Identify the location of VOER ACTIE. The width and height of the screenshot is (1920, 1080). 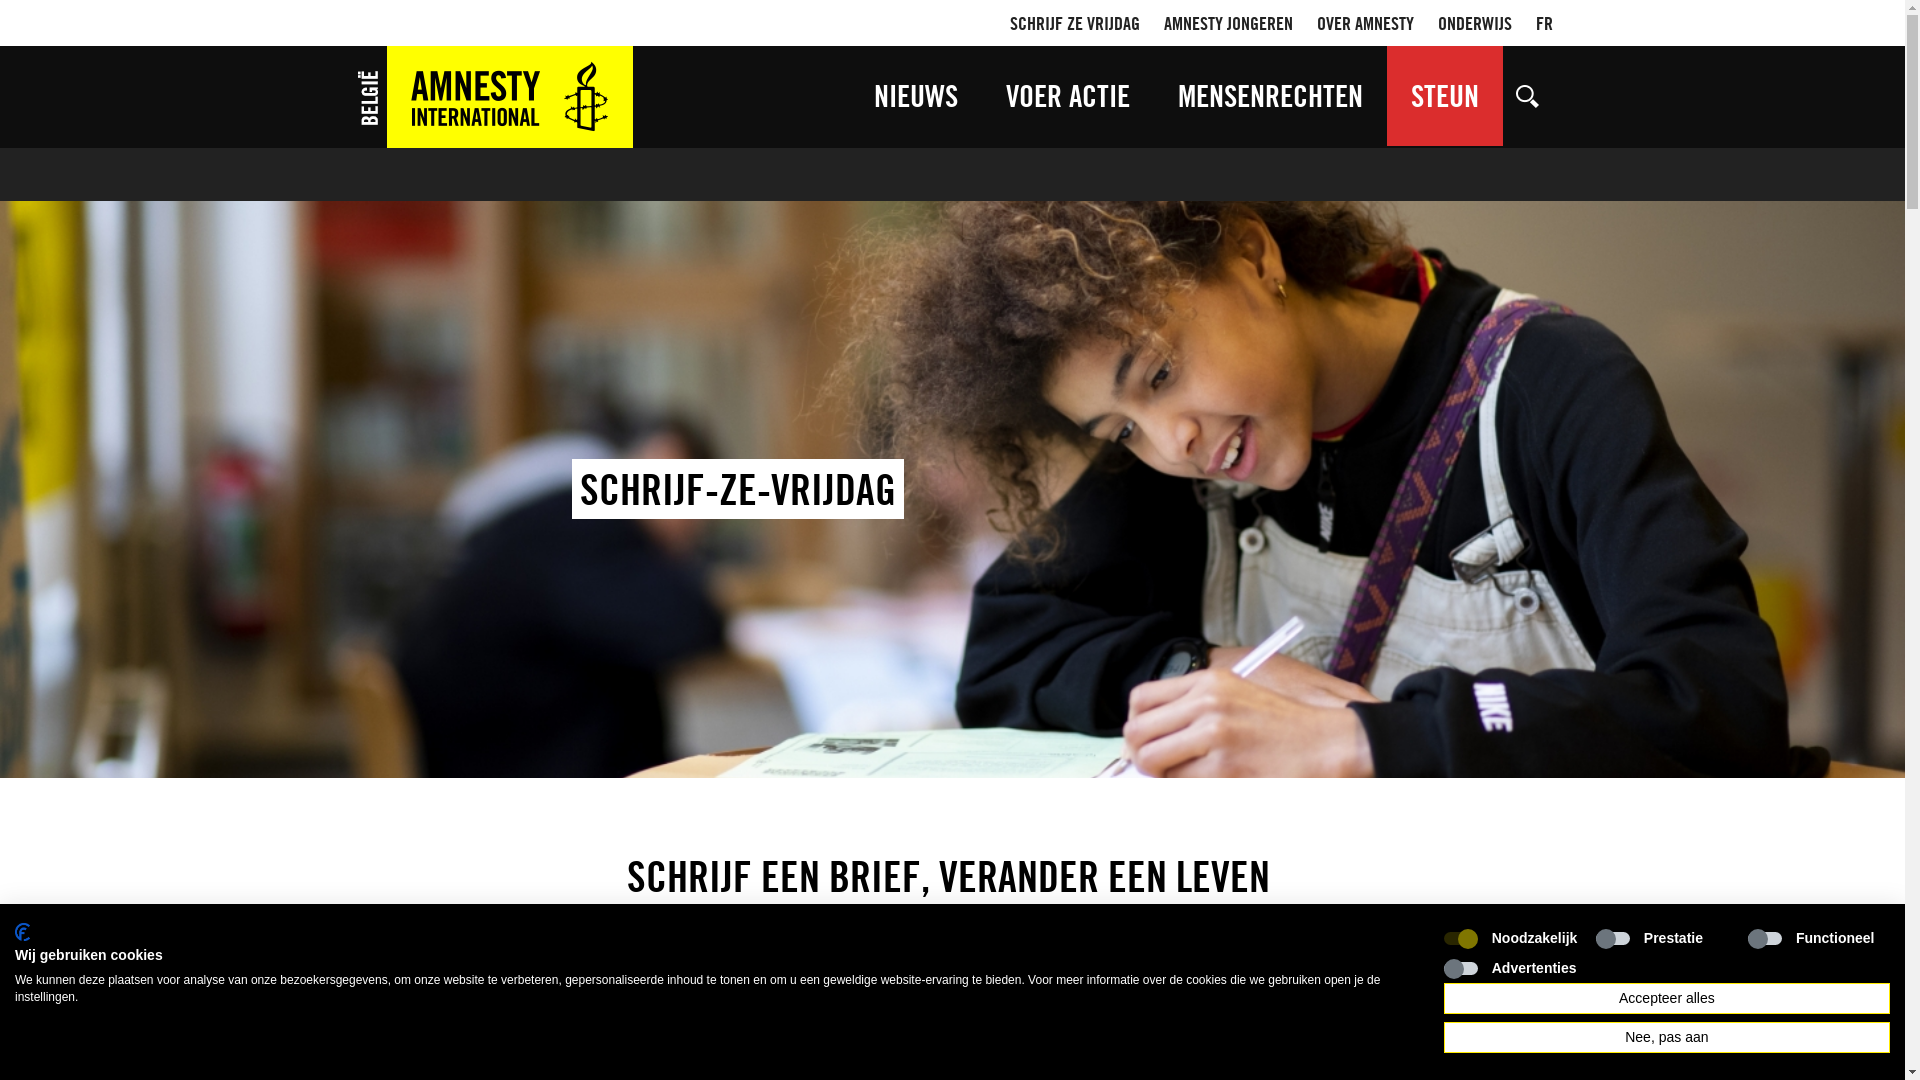
(1068, 96).